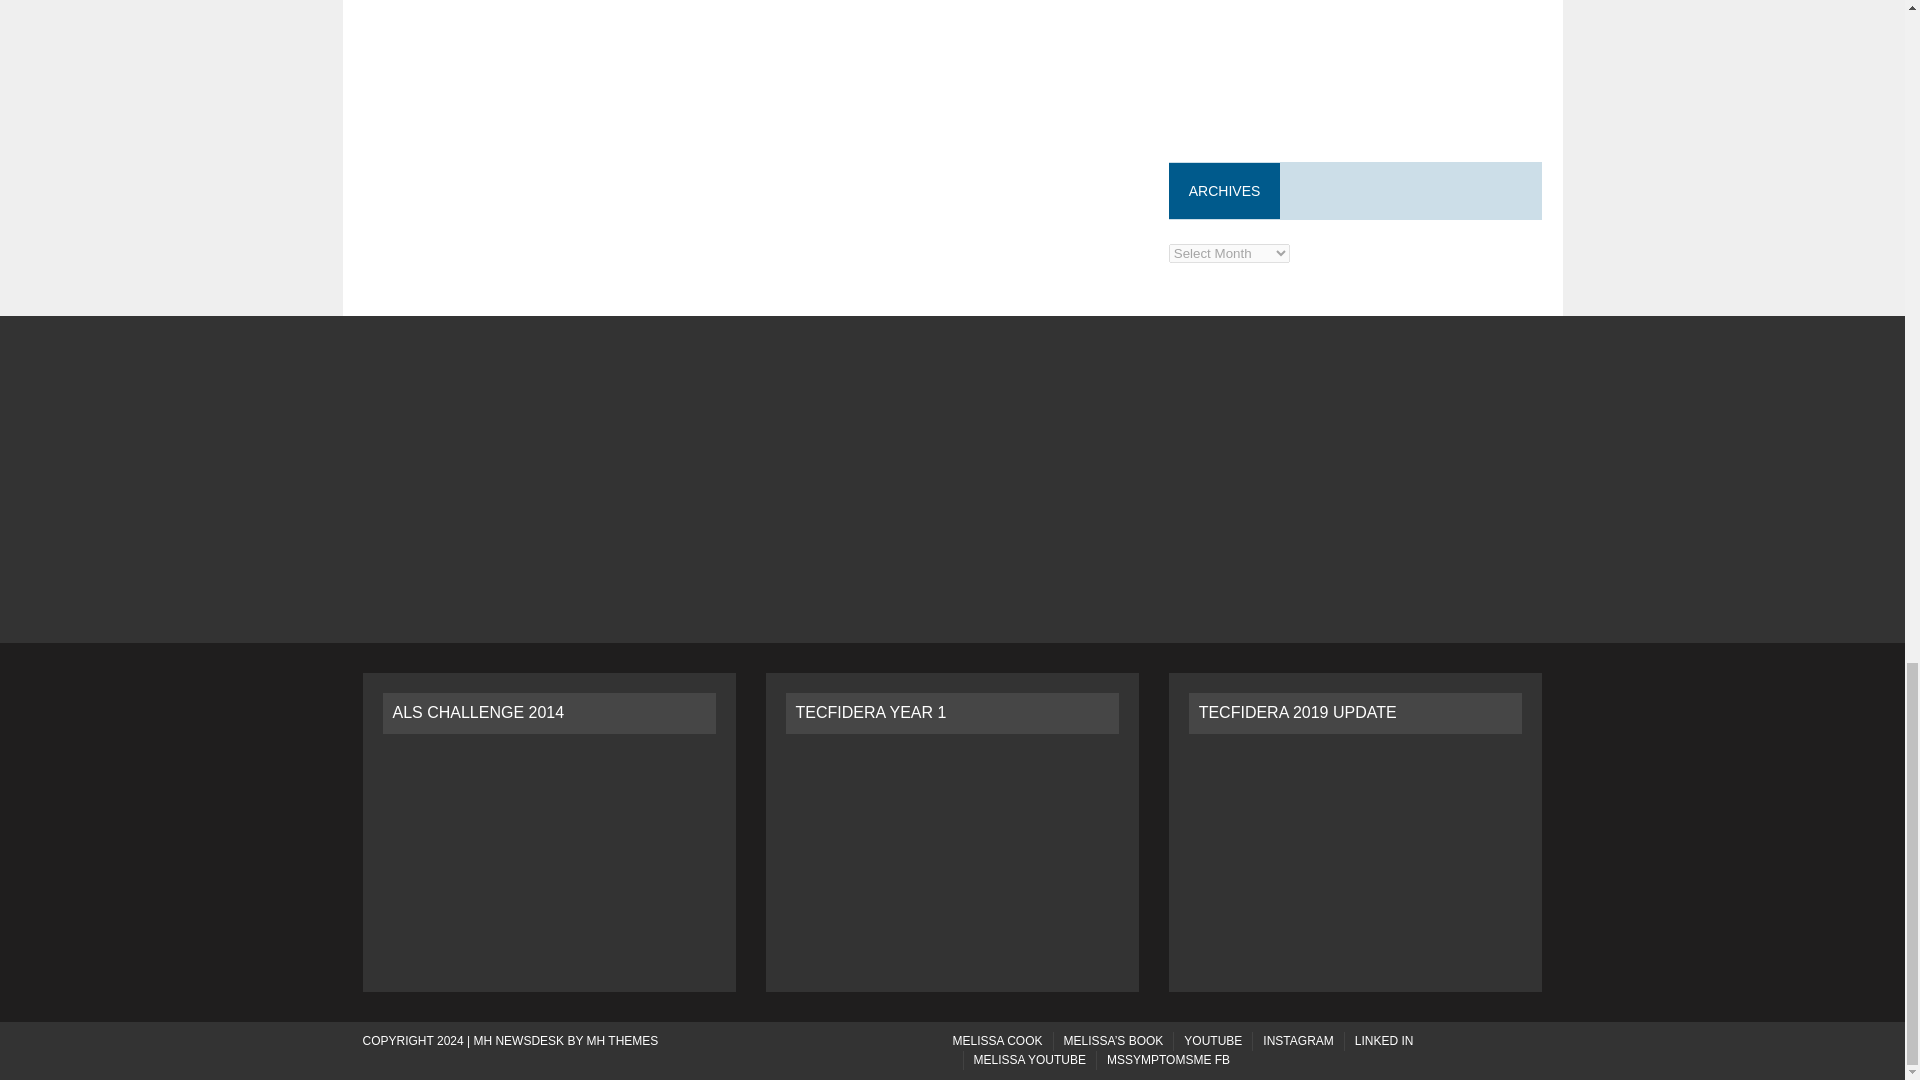 Image resolution: width=1920 pixels, height=1080 pixels. Describe the element at coordinates (1213, 1041) in the screenshot. I see `Wyoming Jeepers` at that location.